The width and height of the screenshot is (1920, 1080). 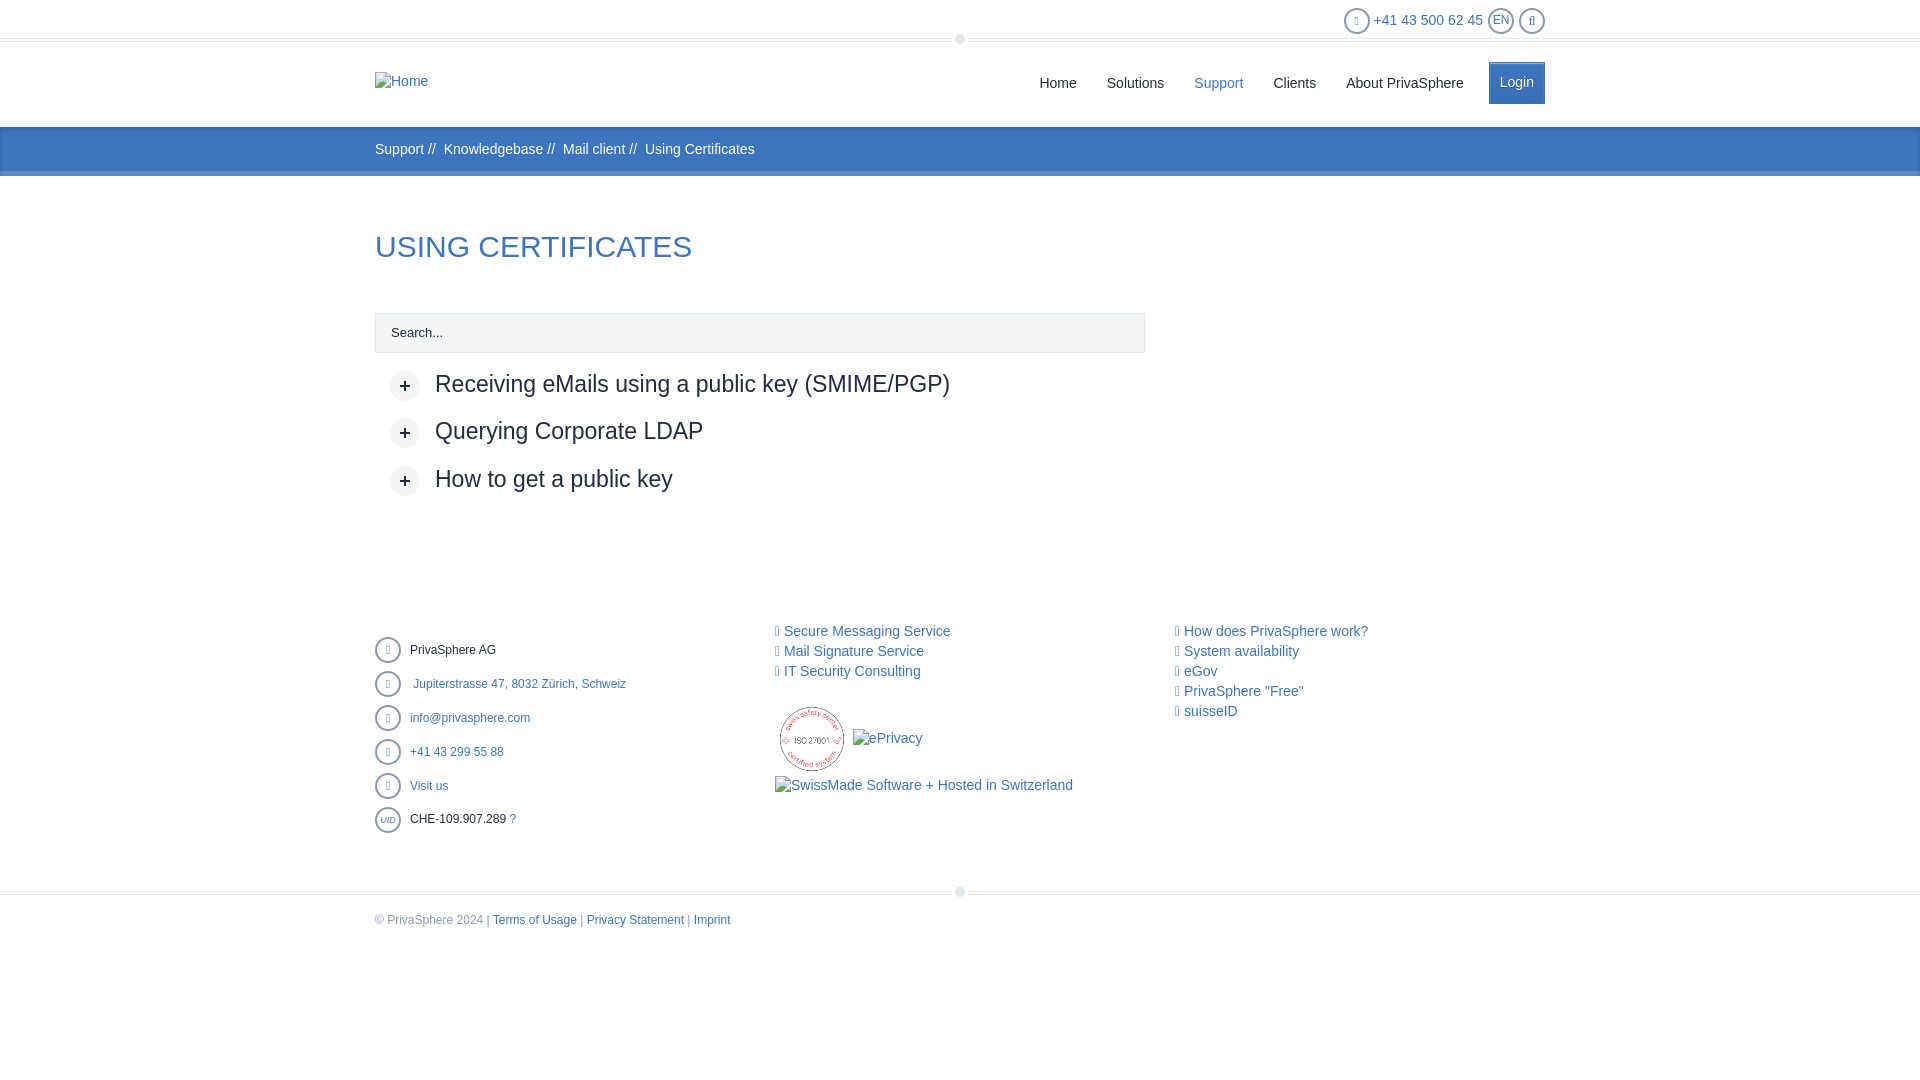 What do you see at coordinates (401, 82) in the screenshot?
I see `Home` at bounding box center [401, 82].